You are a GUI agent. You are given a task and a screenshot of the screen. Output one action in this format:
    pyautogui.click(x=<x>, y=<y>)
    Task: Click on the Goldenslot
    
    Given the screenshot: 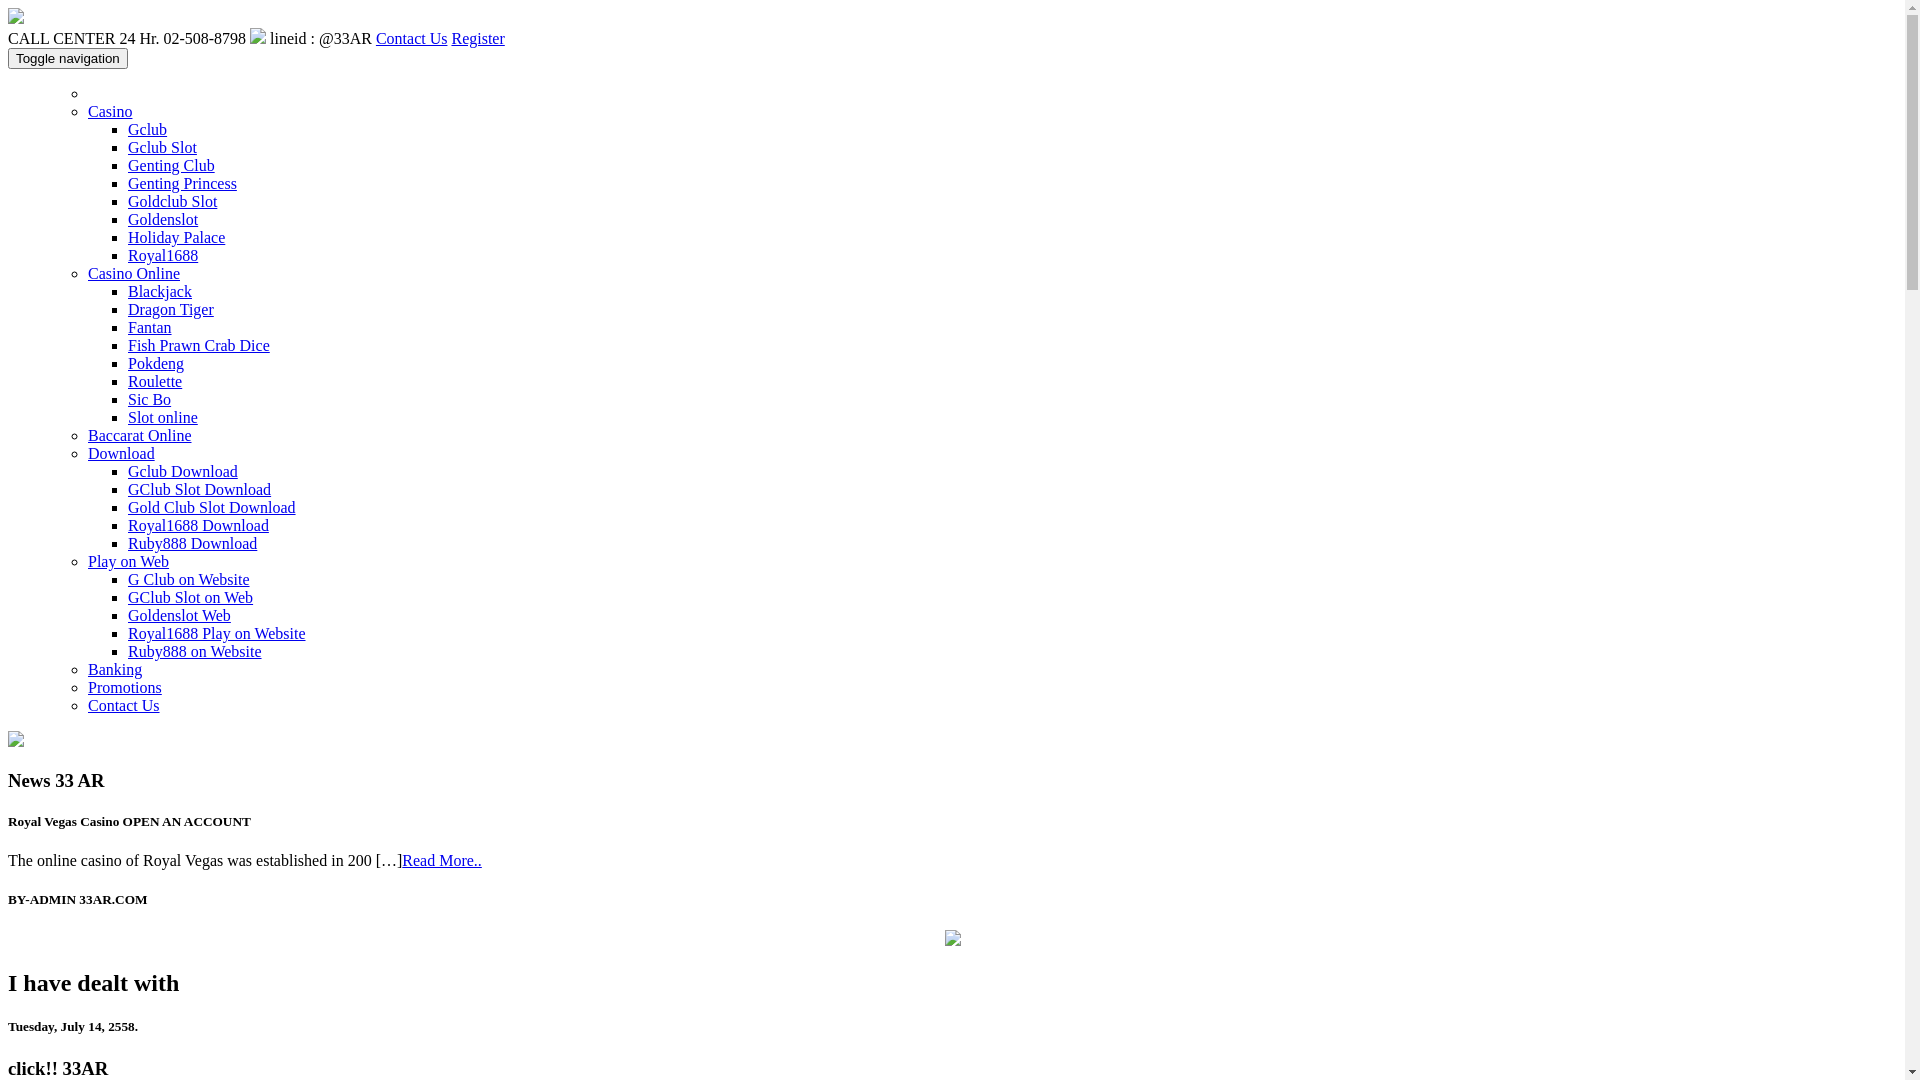 What is the action you would take?
    pyautogui.click(x=163, y=220)
    